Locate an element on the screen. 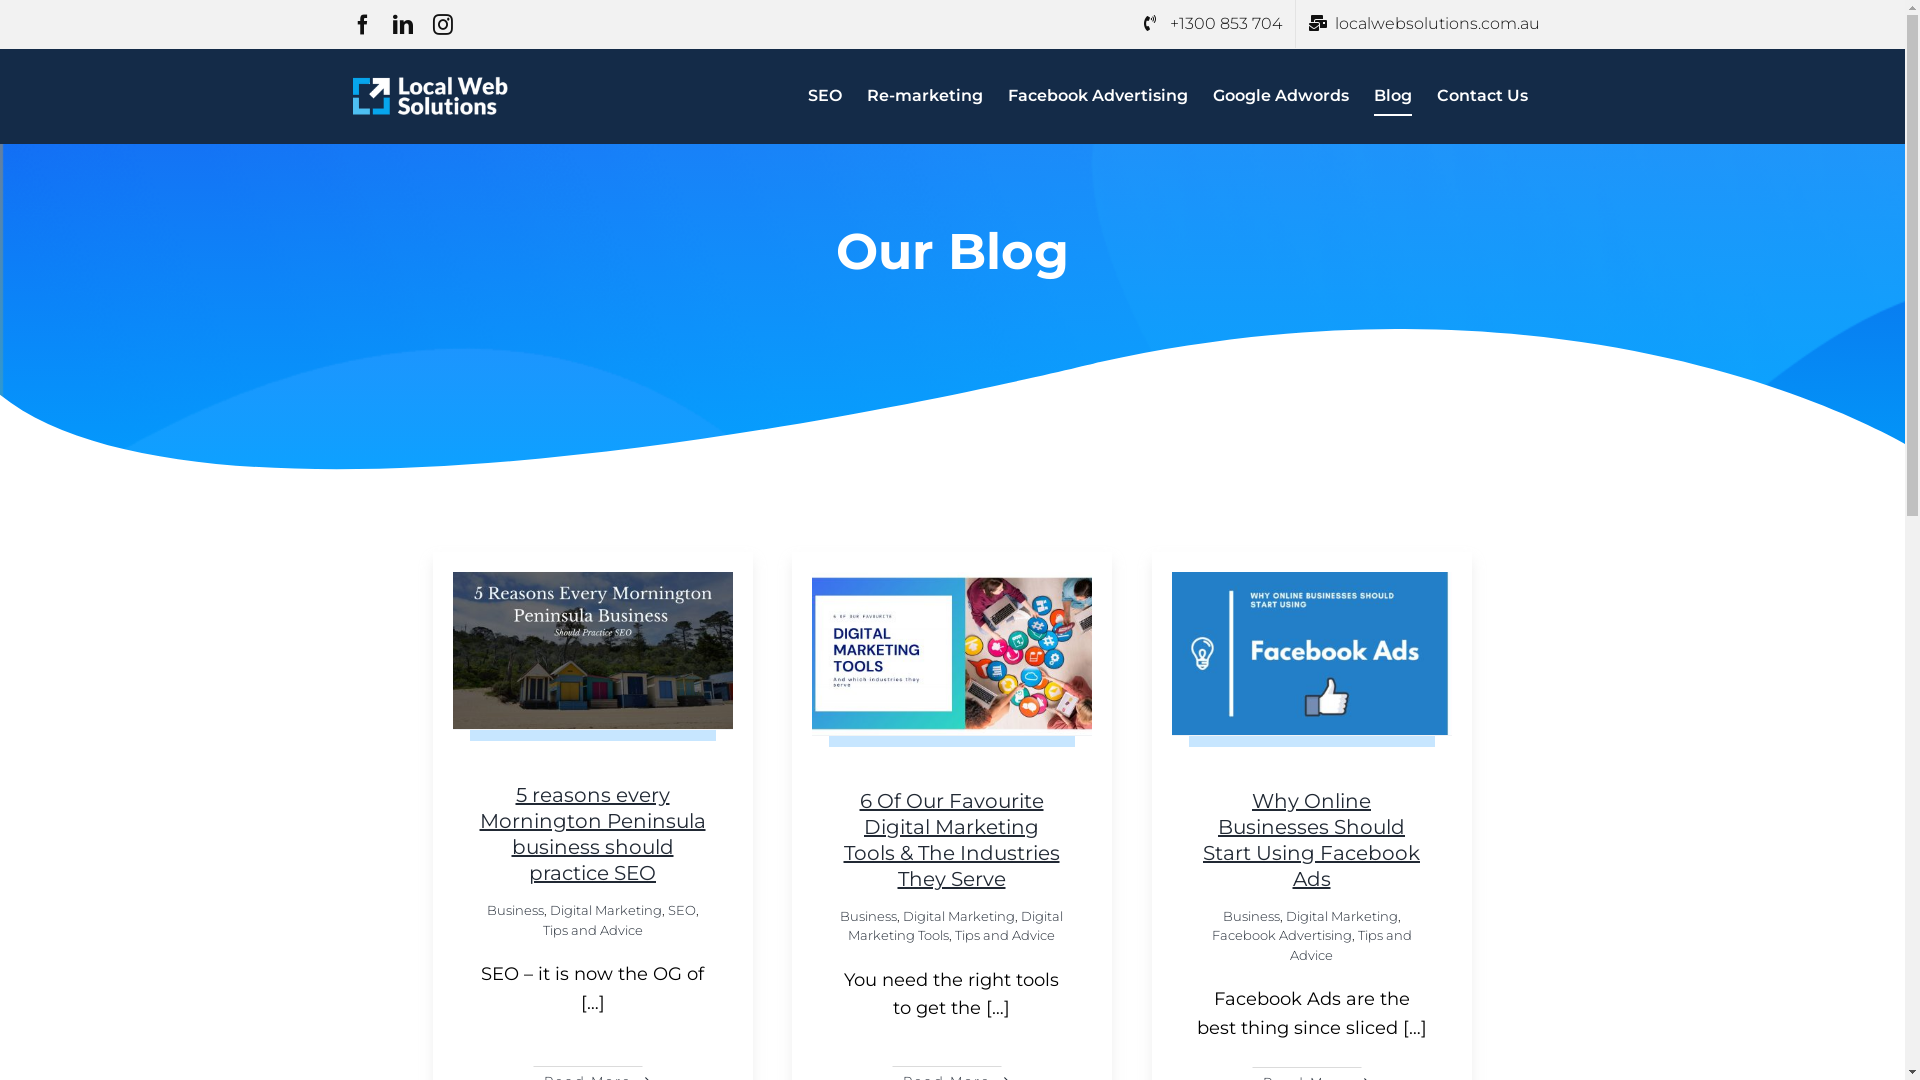  Digital Marketing is located at coordinates (606, 910).